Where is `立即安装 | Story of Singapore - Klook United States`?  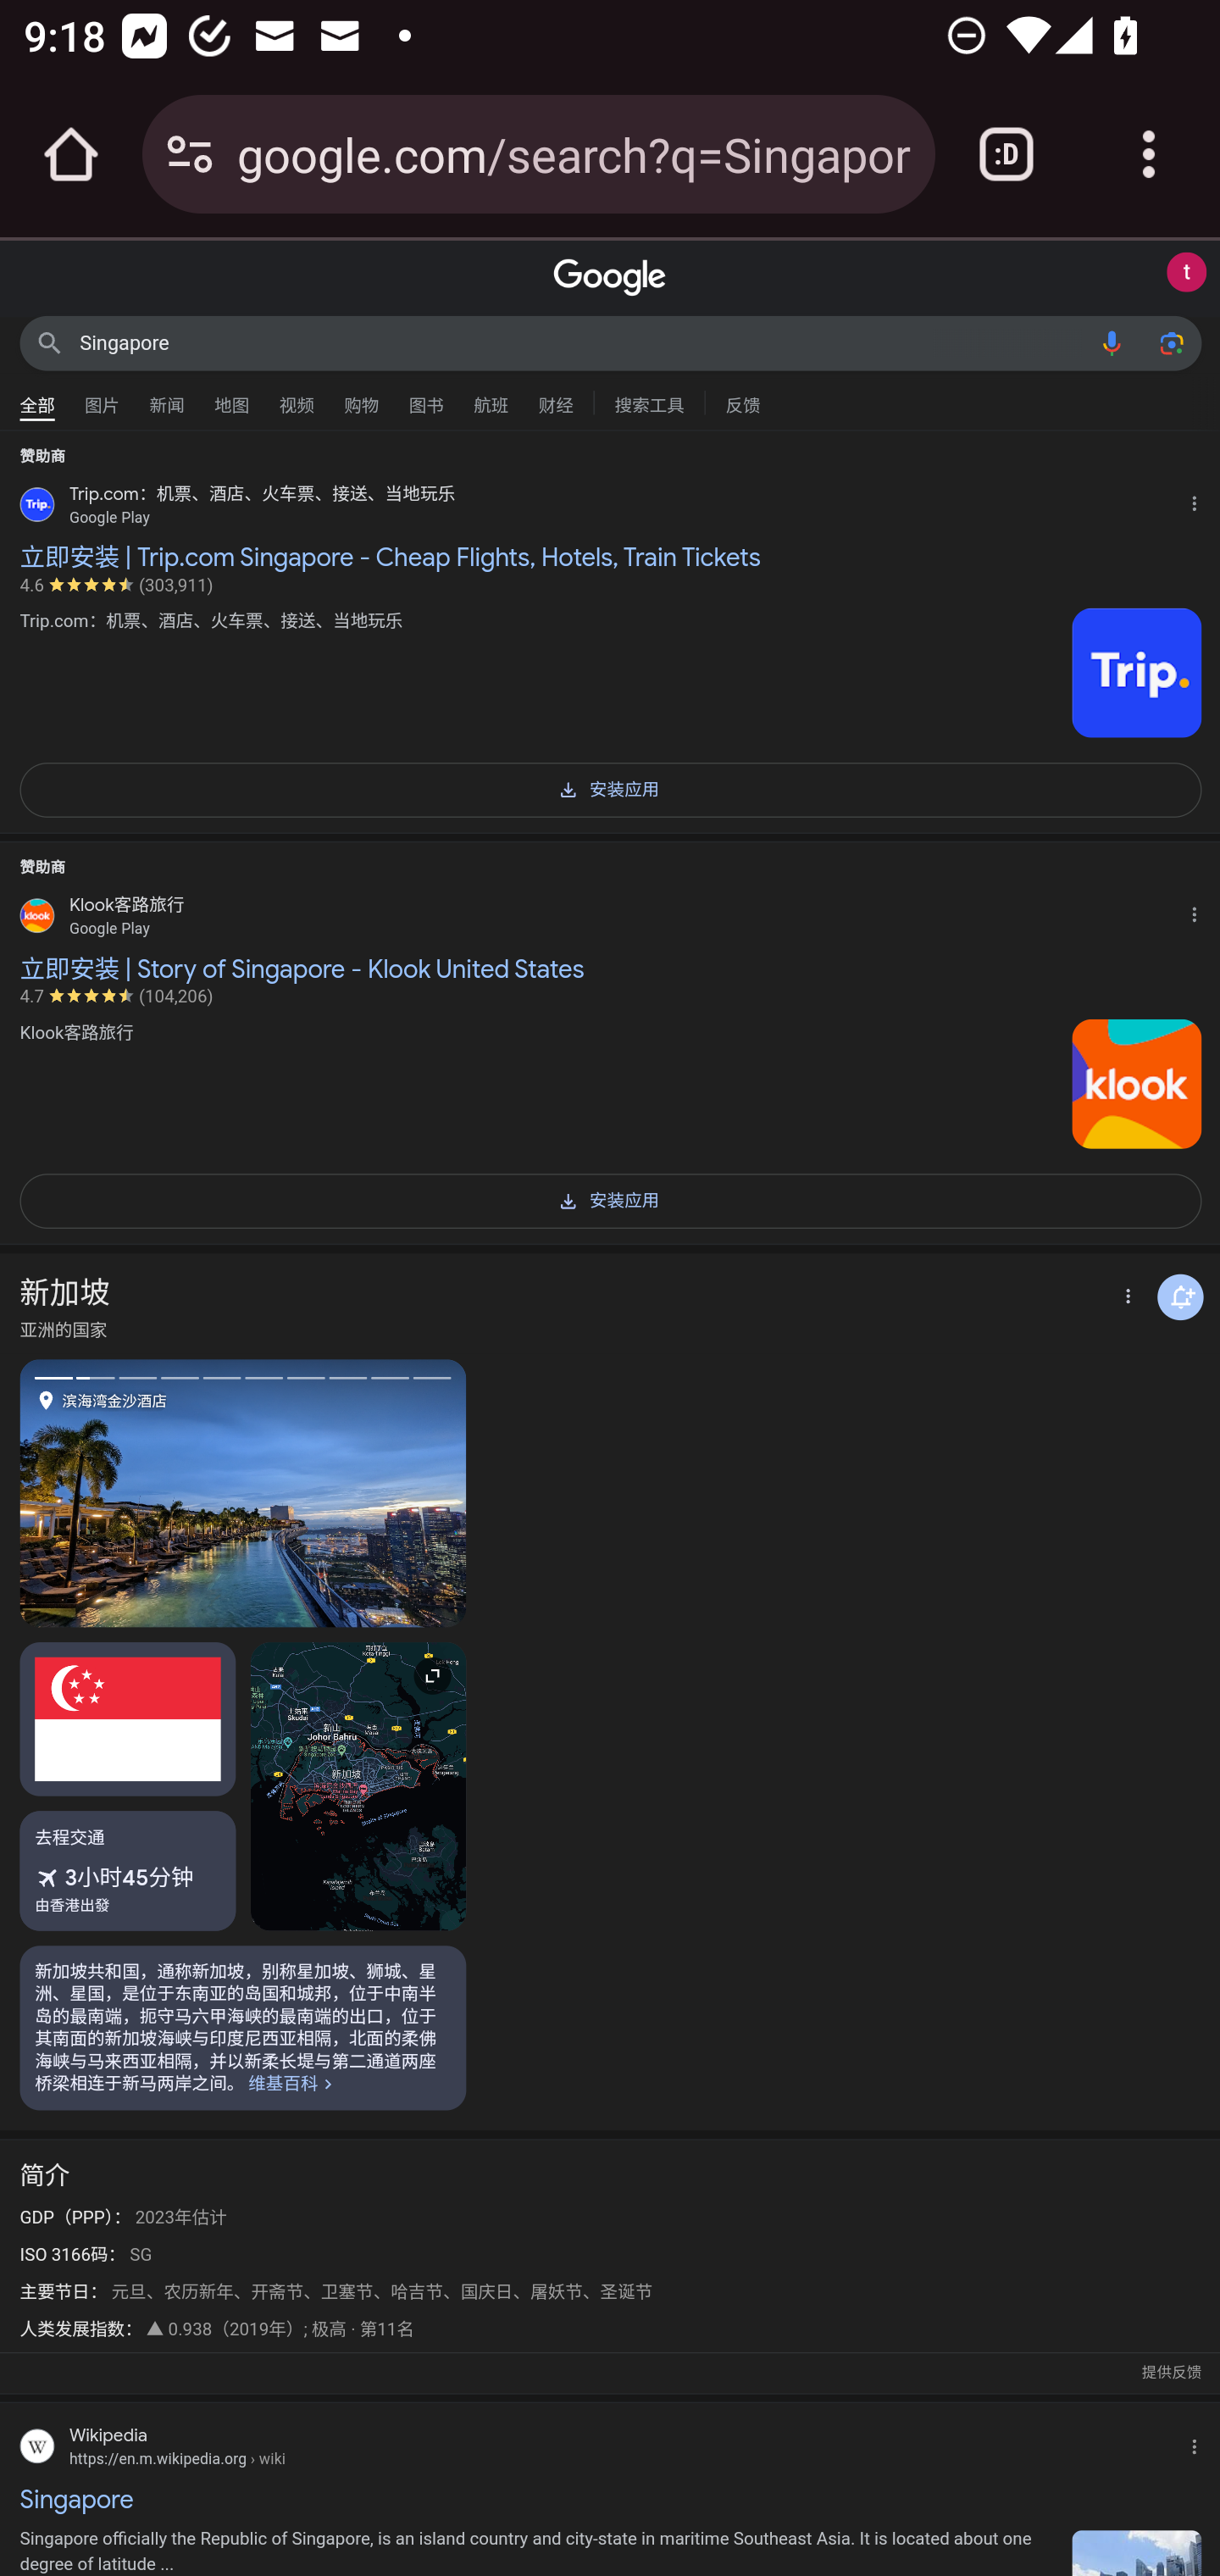 立即安装 | Story of Singapore - Klook United States is located at coordinates (610, 968).